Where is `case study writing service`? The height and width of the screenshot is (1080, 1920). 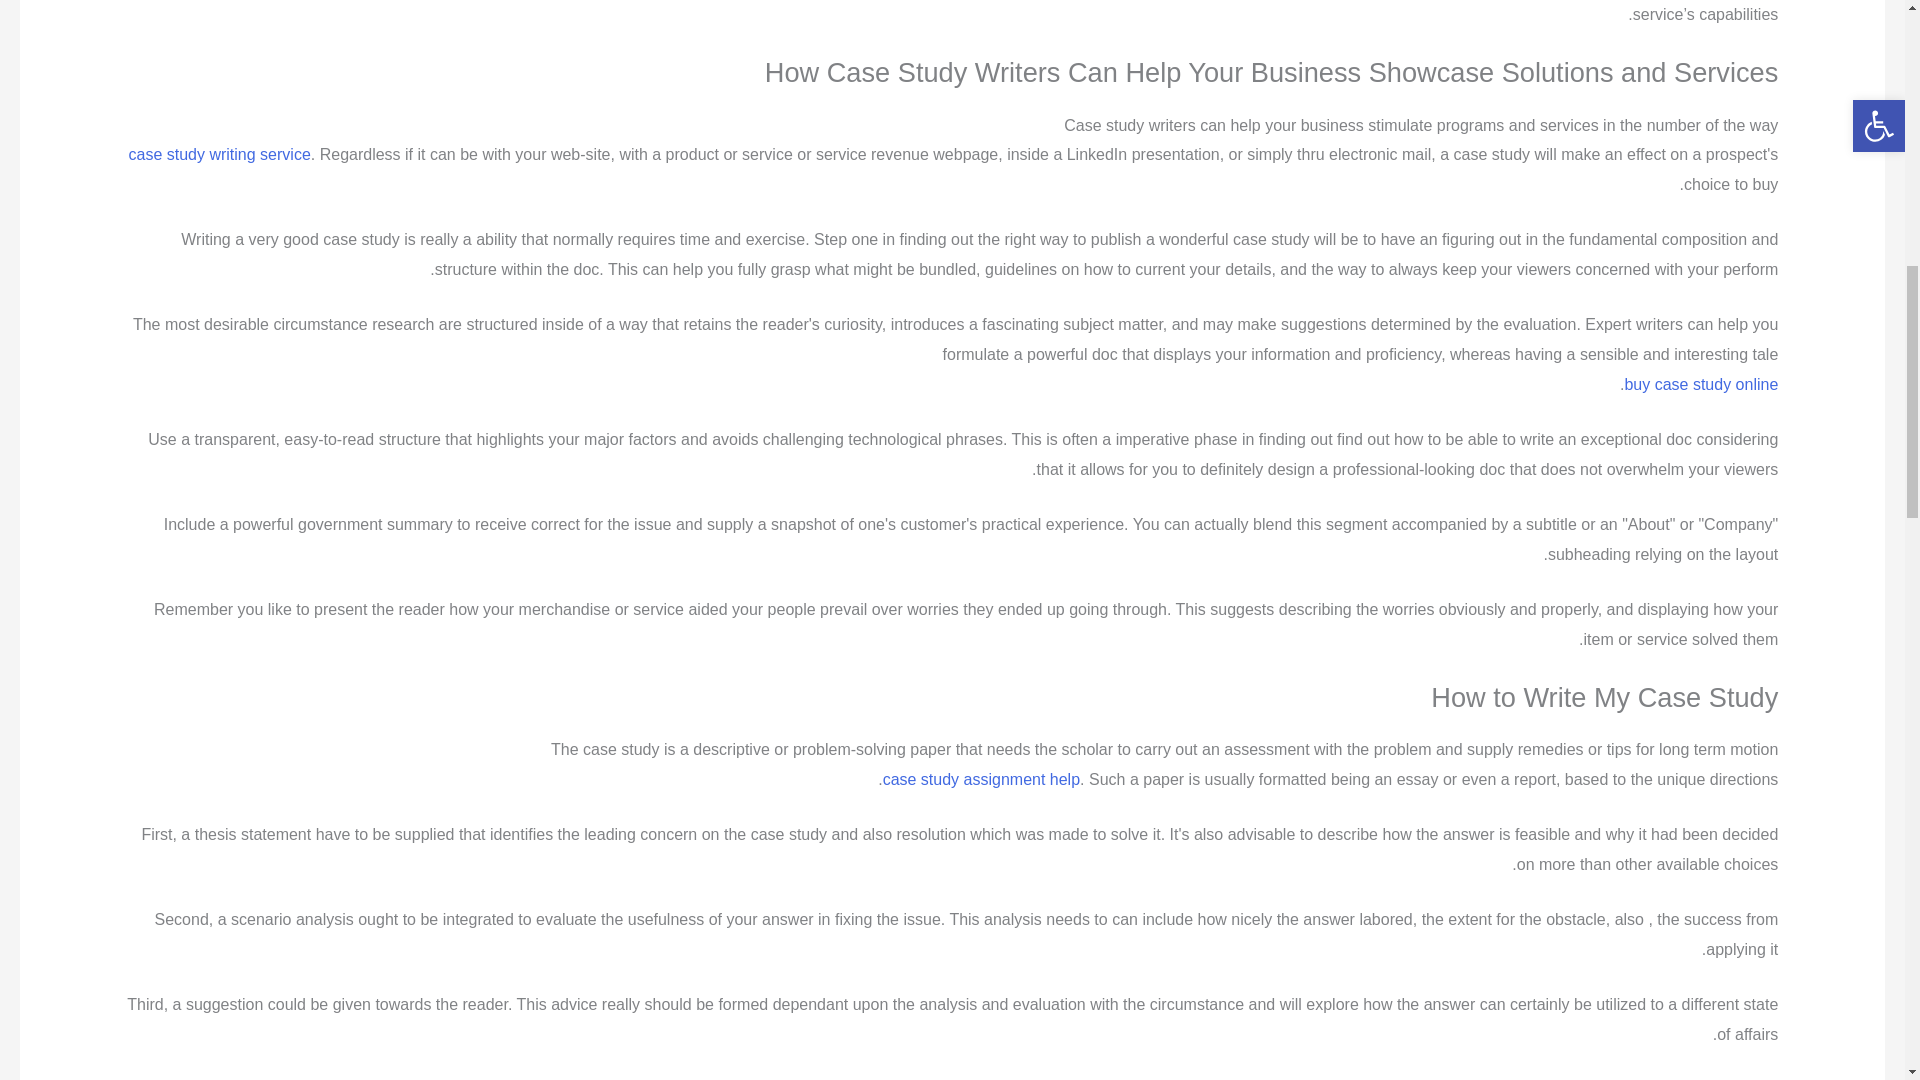 case study writing service is located at coordinates (218, 154).